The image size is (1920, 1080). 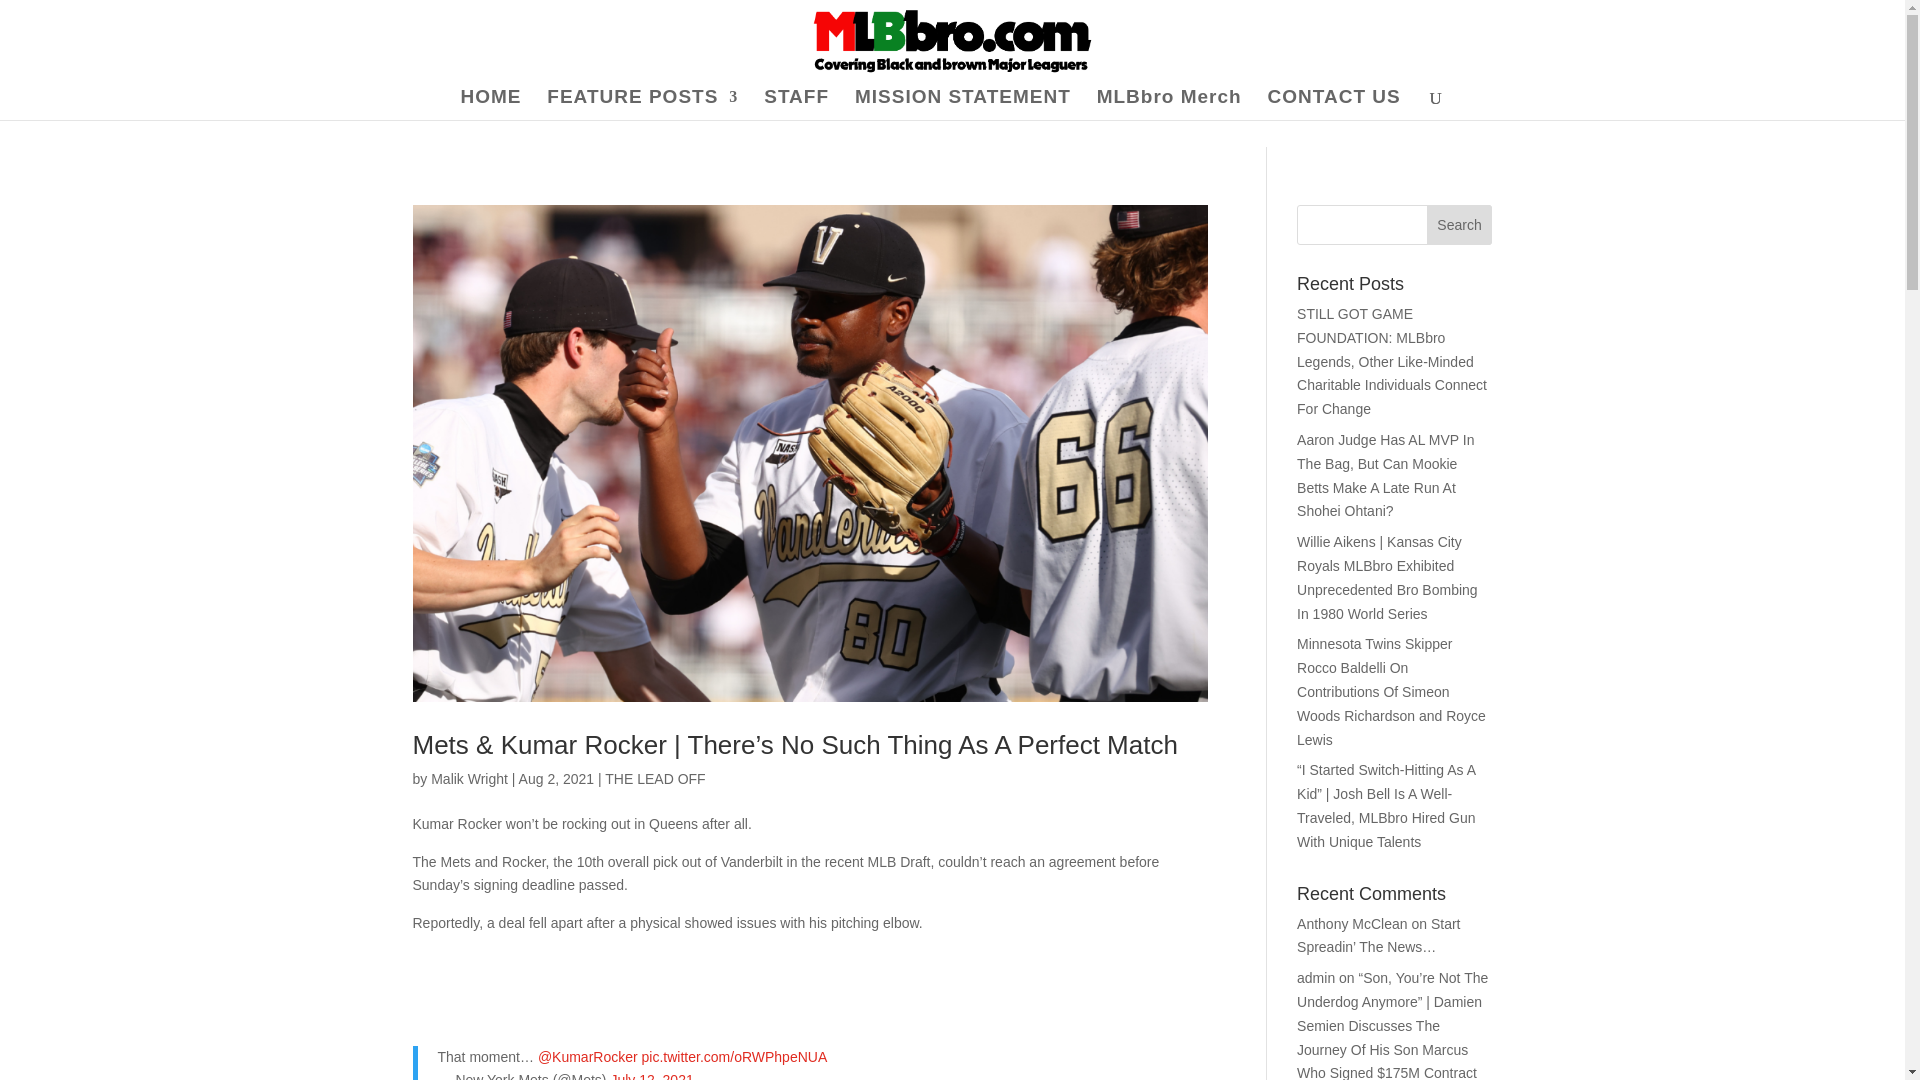 What do you see at coordinates (469, 779) in the screenshot?
I see `Posts by Malik Wright` at bounding box center [469, 779].